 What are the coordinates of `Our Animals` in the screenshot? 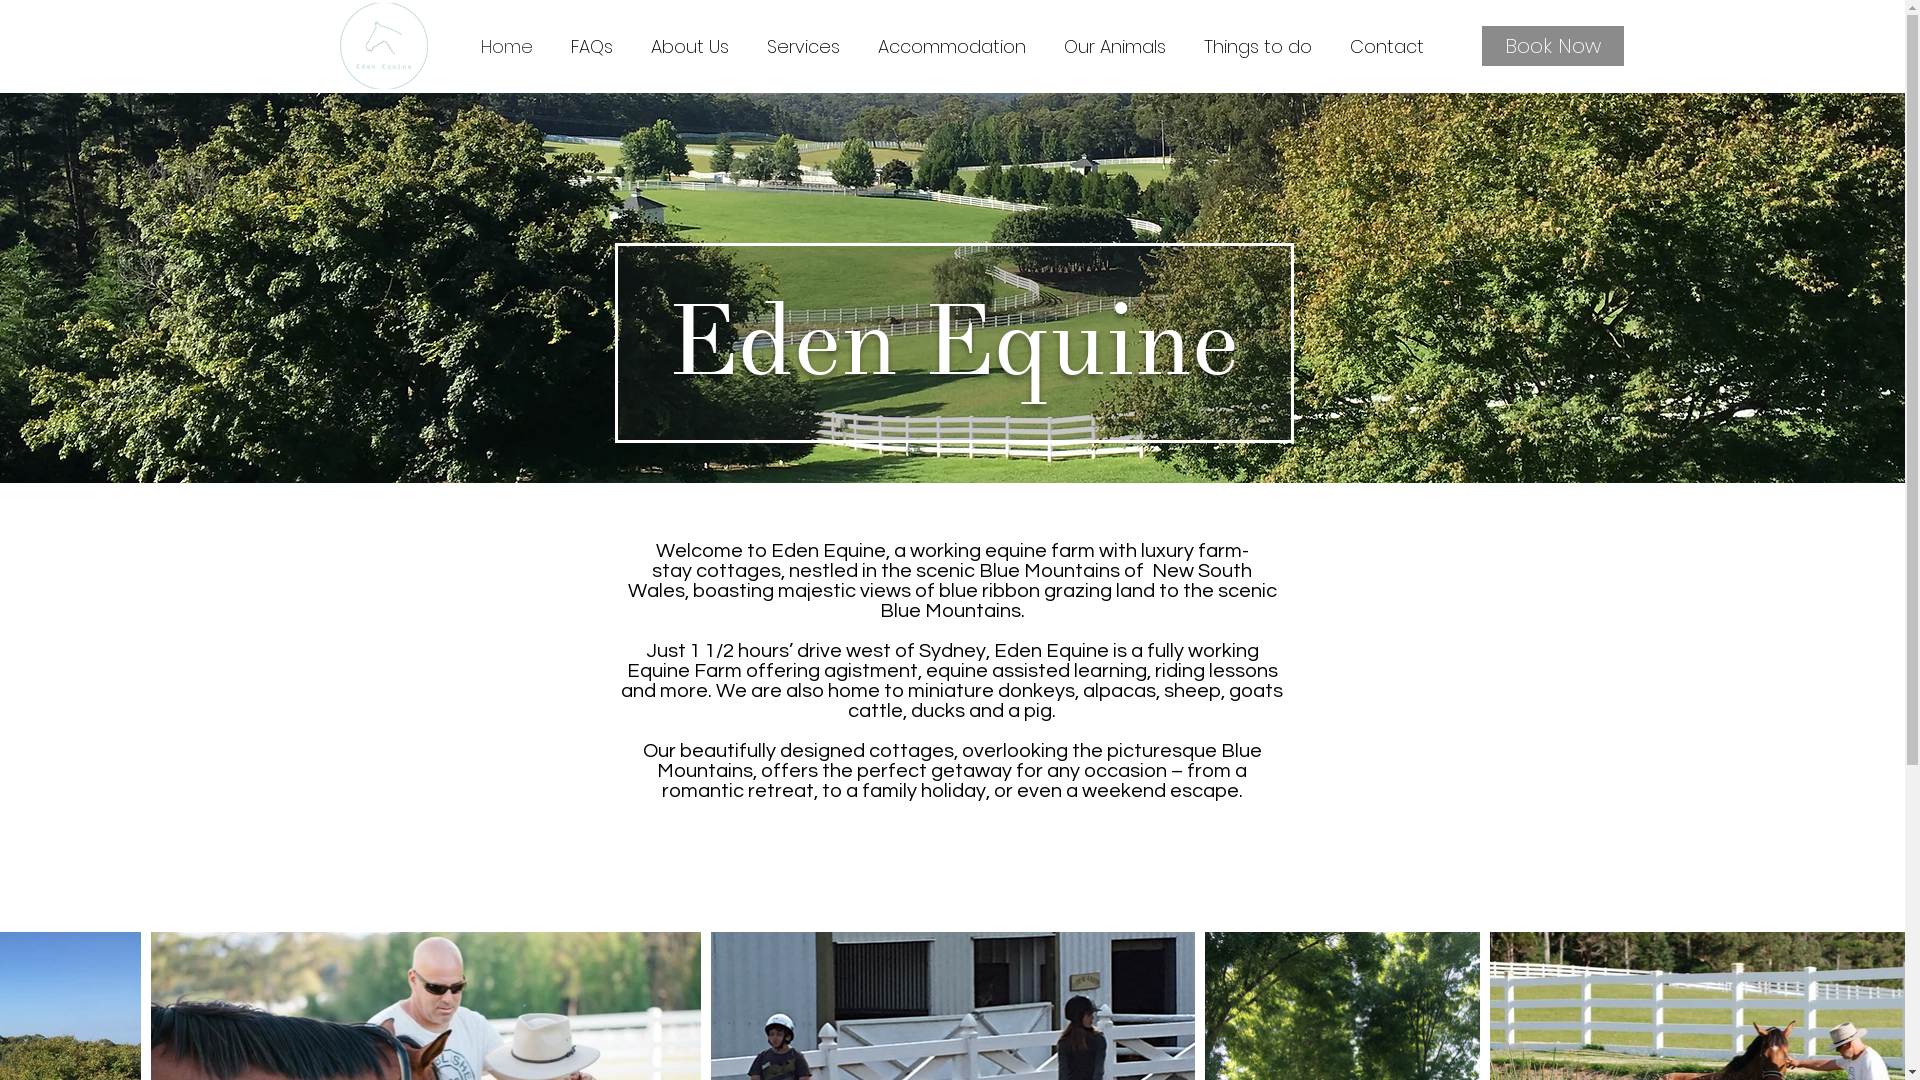 It's located at (1114, 47).